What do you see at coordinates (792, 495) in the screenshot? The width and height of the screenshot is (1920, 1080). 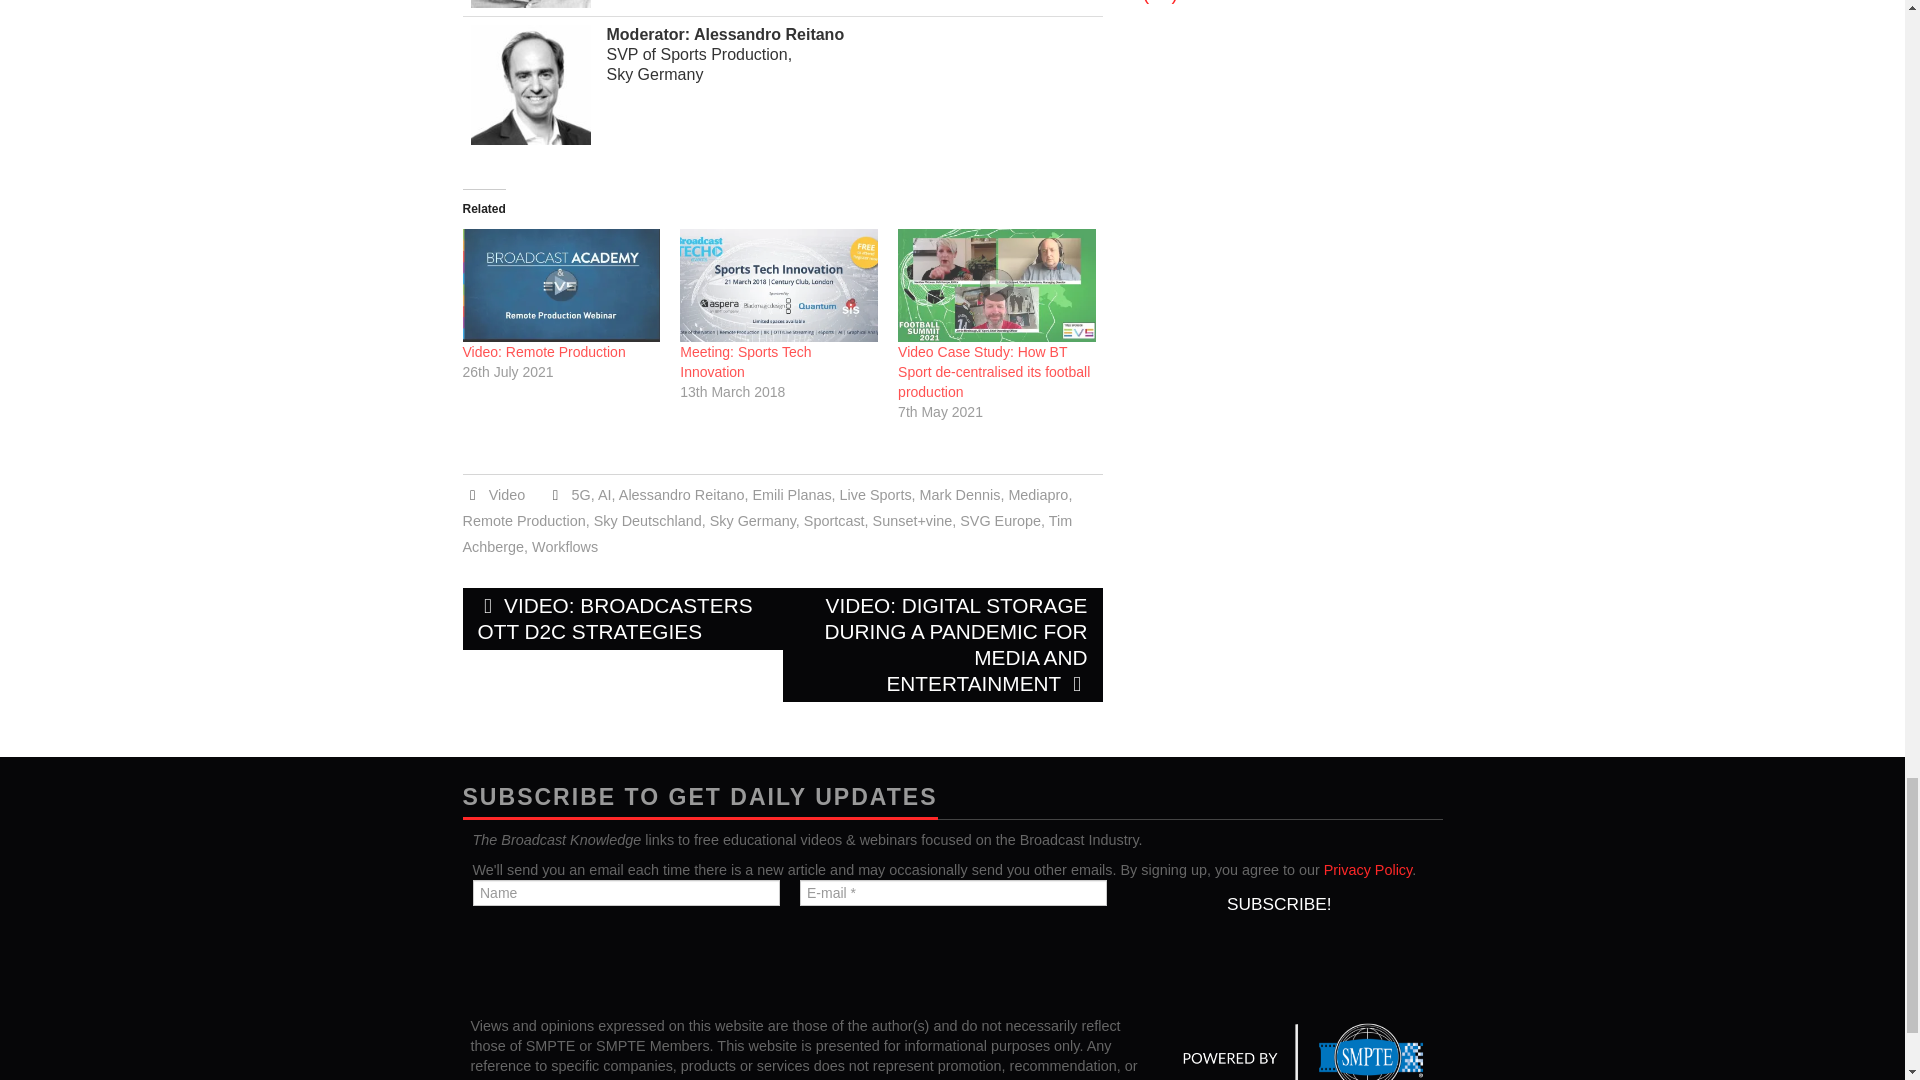 I see `Emili Planas` at bounding box center [792, 495].